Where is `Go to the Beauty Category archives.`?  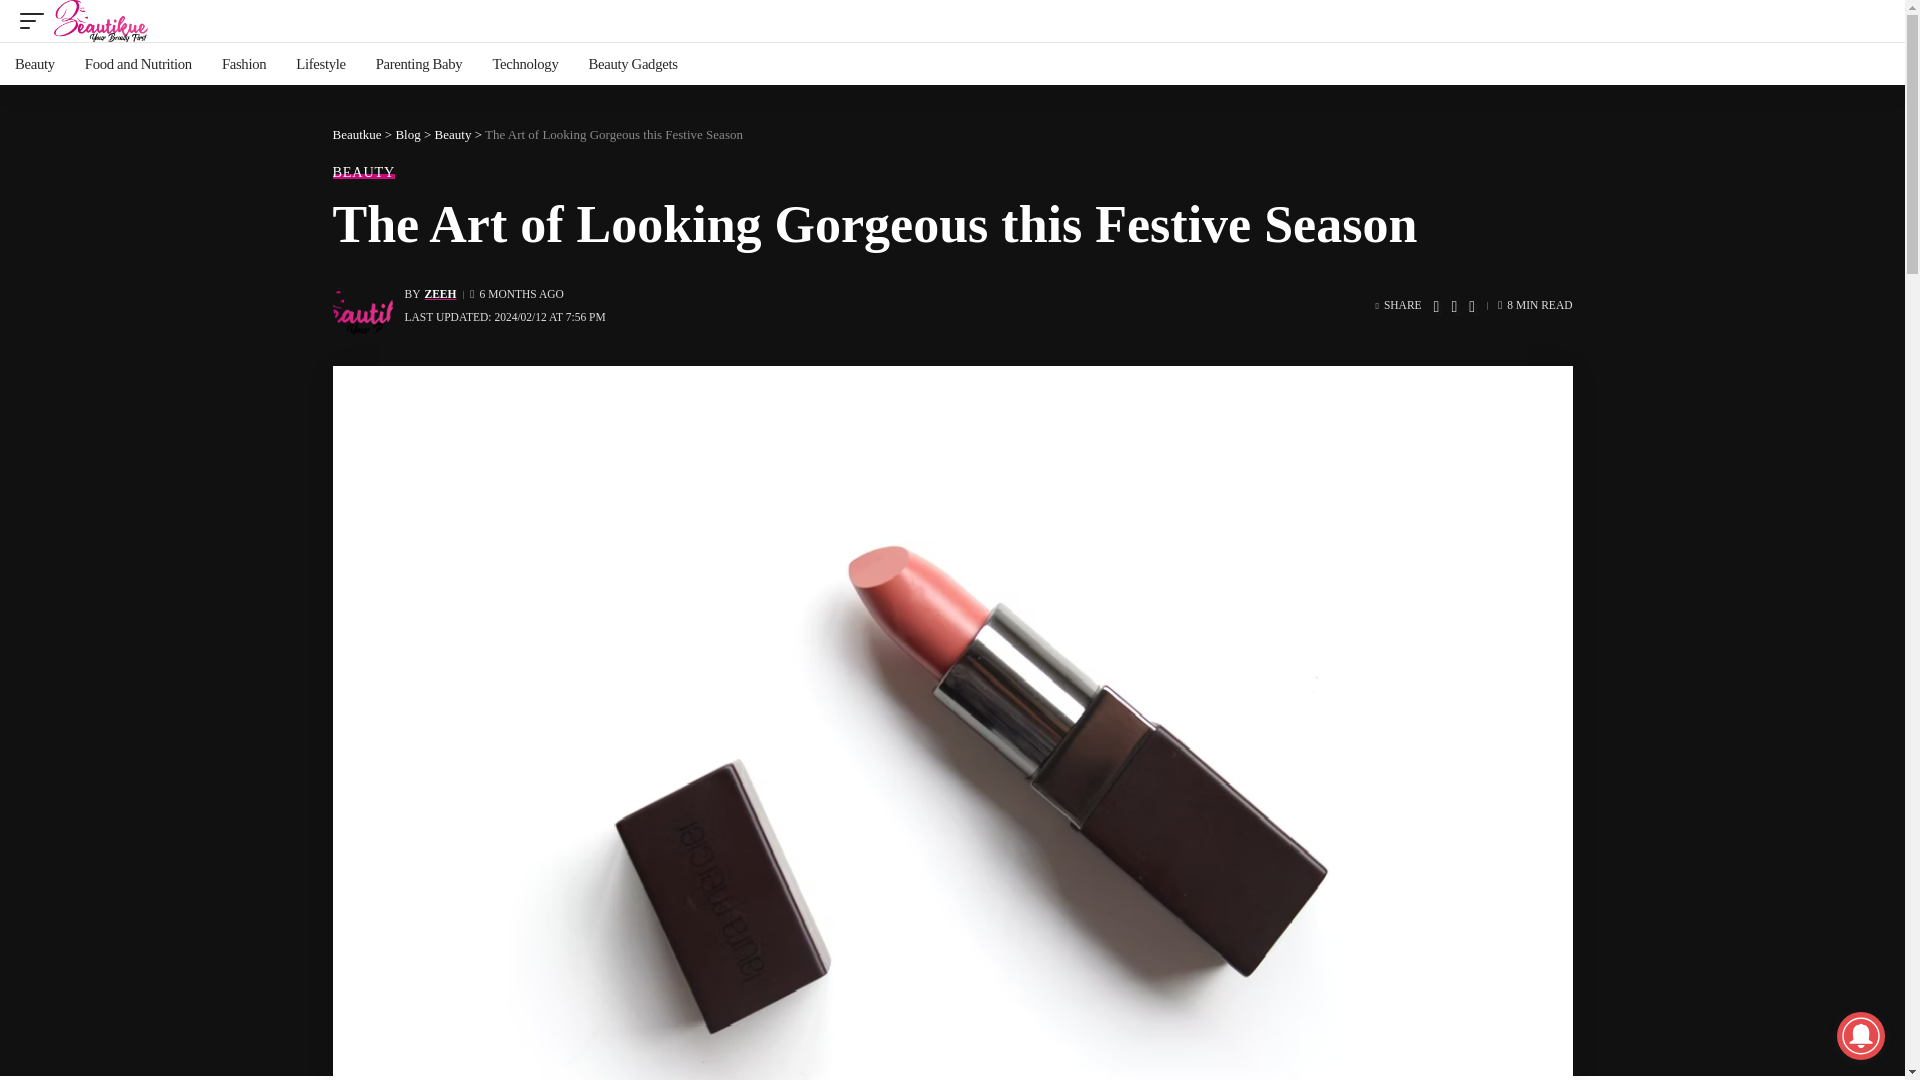 Go to the Beauty Category archives. is located at coordinates (454, 134).